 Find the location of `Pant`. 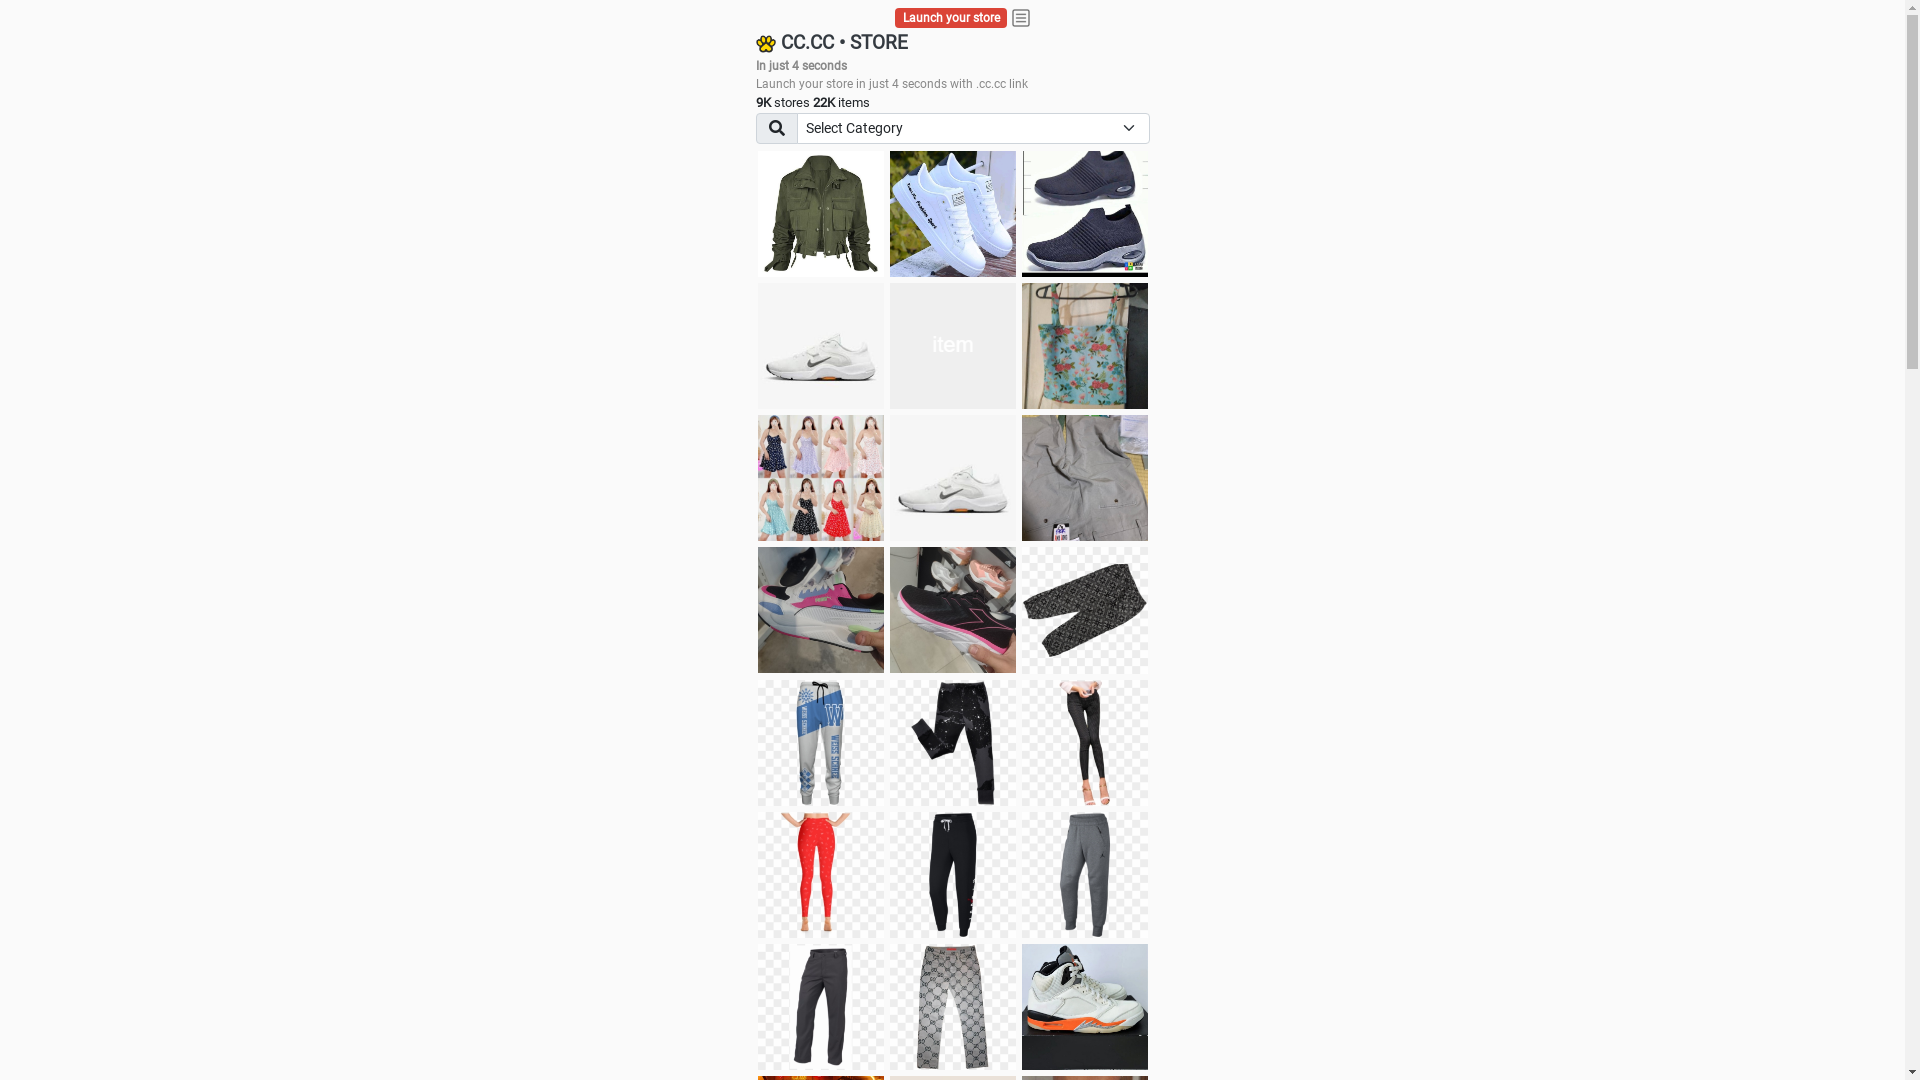

Pant is located at coordinates (821, 875).